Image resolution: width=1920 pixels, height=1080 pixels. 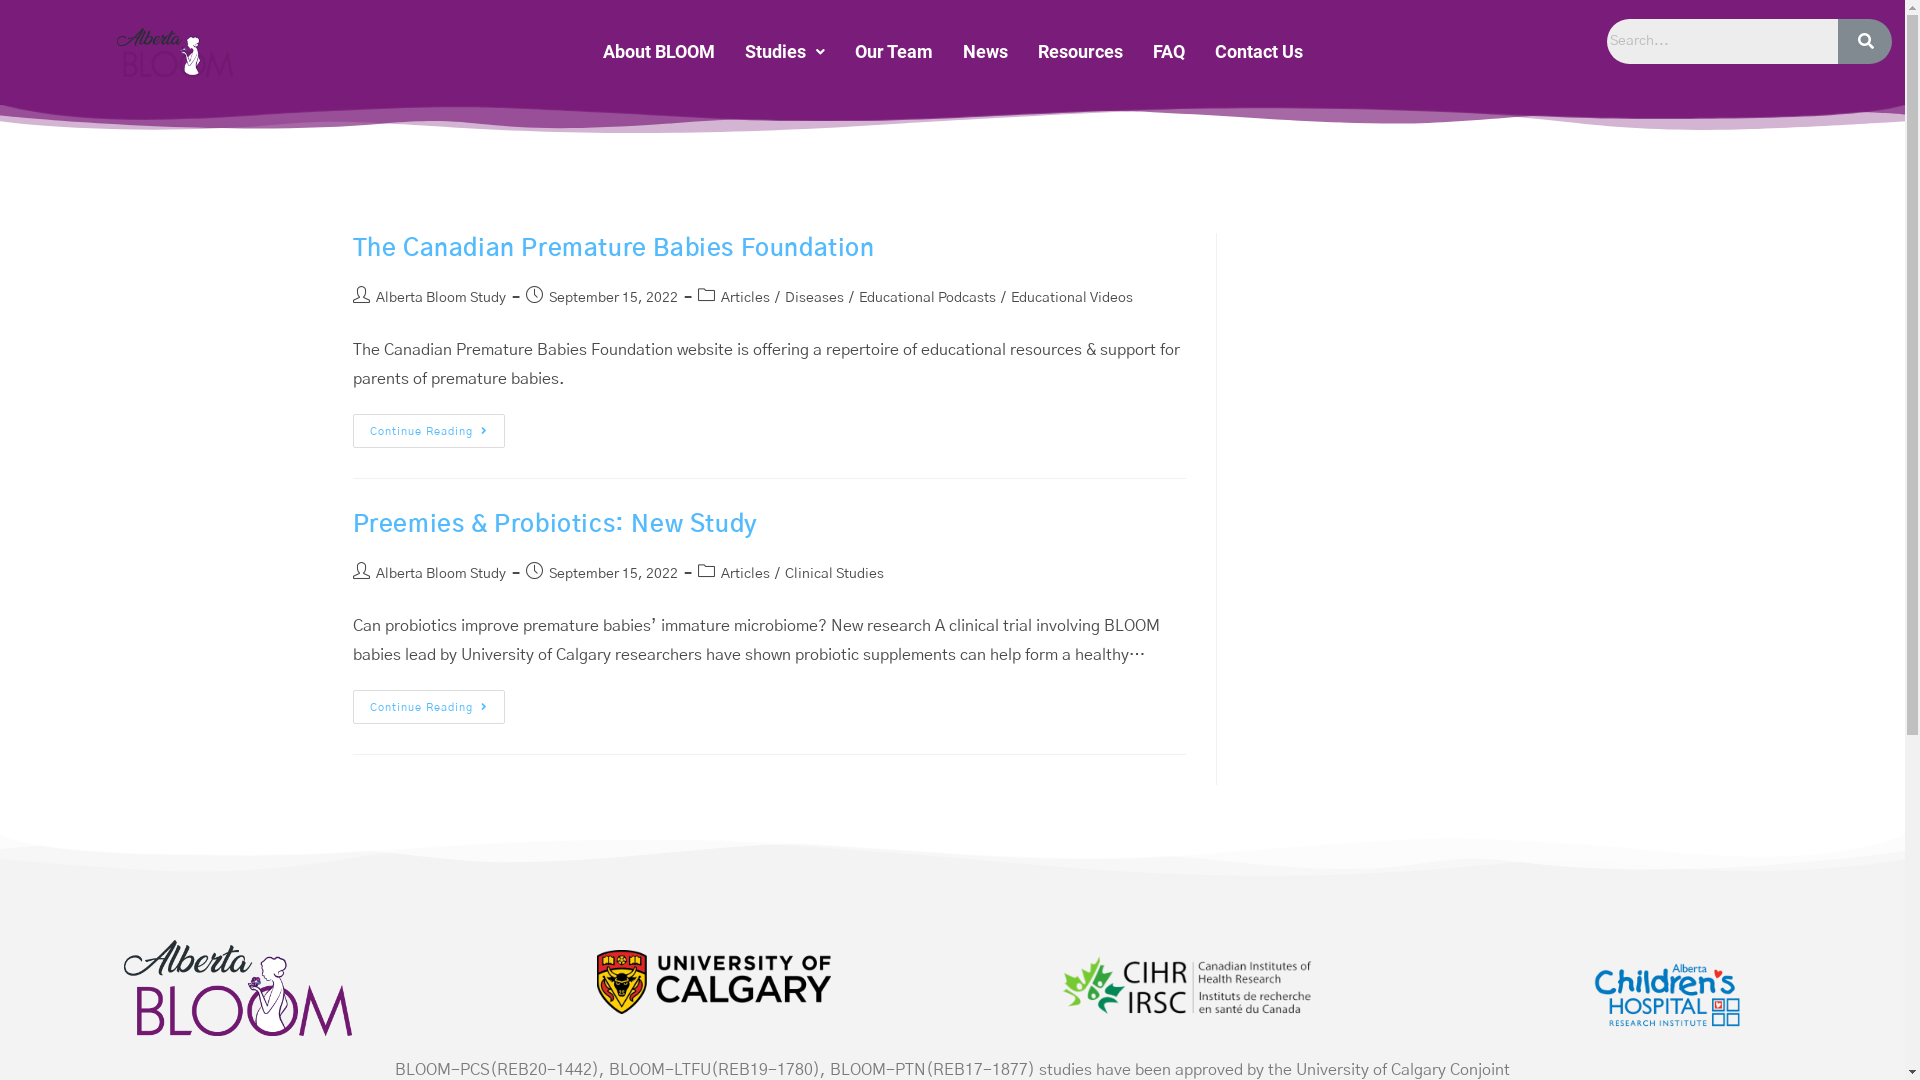 I want to click on Our Team, so click(x=894, y=52).